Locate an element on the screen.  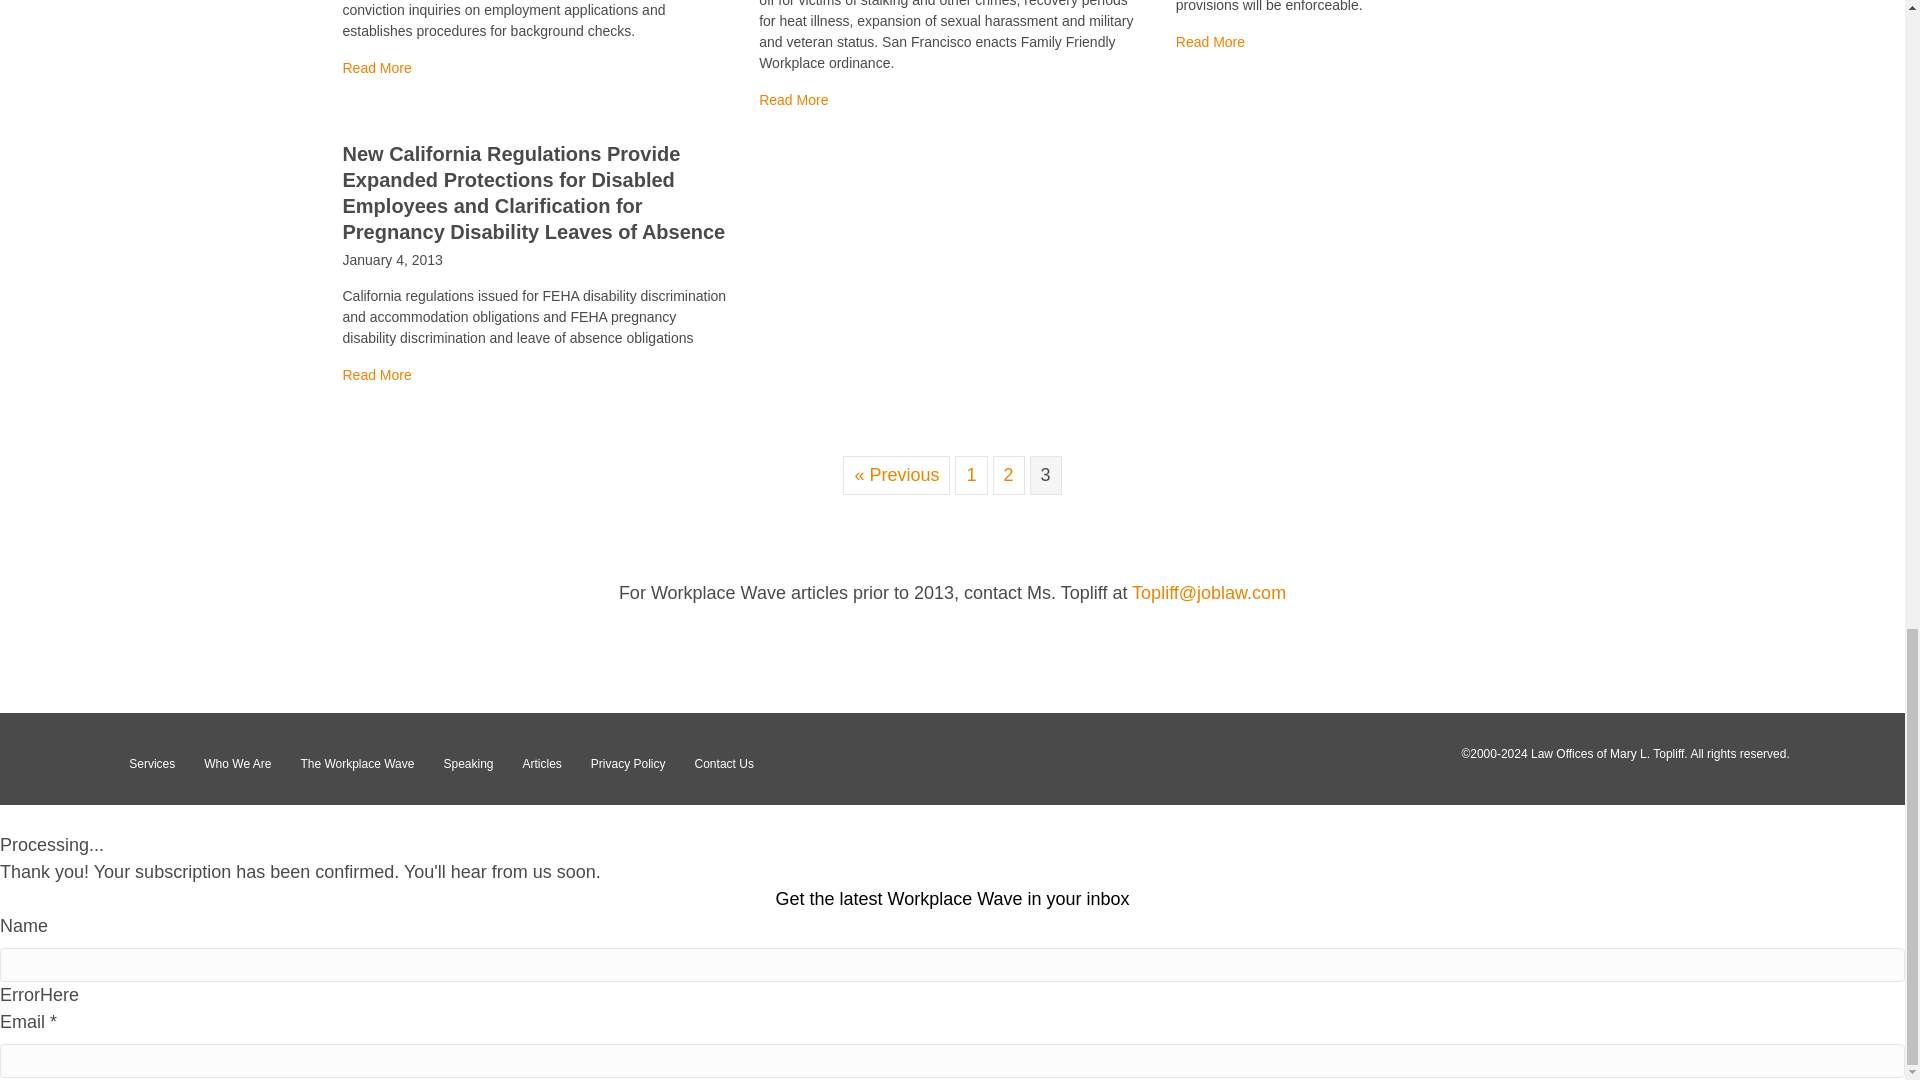
Contact Us is located at coordinates (724, 764).